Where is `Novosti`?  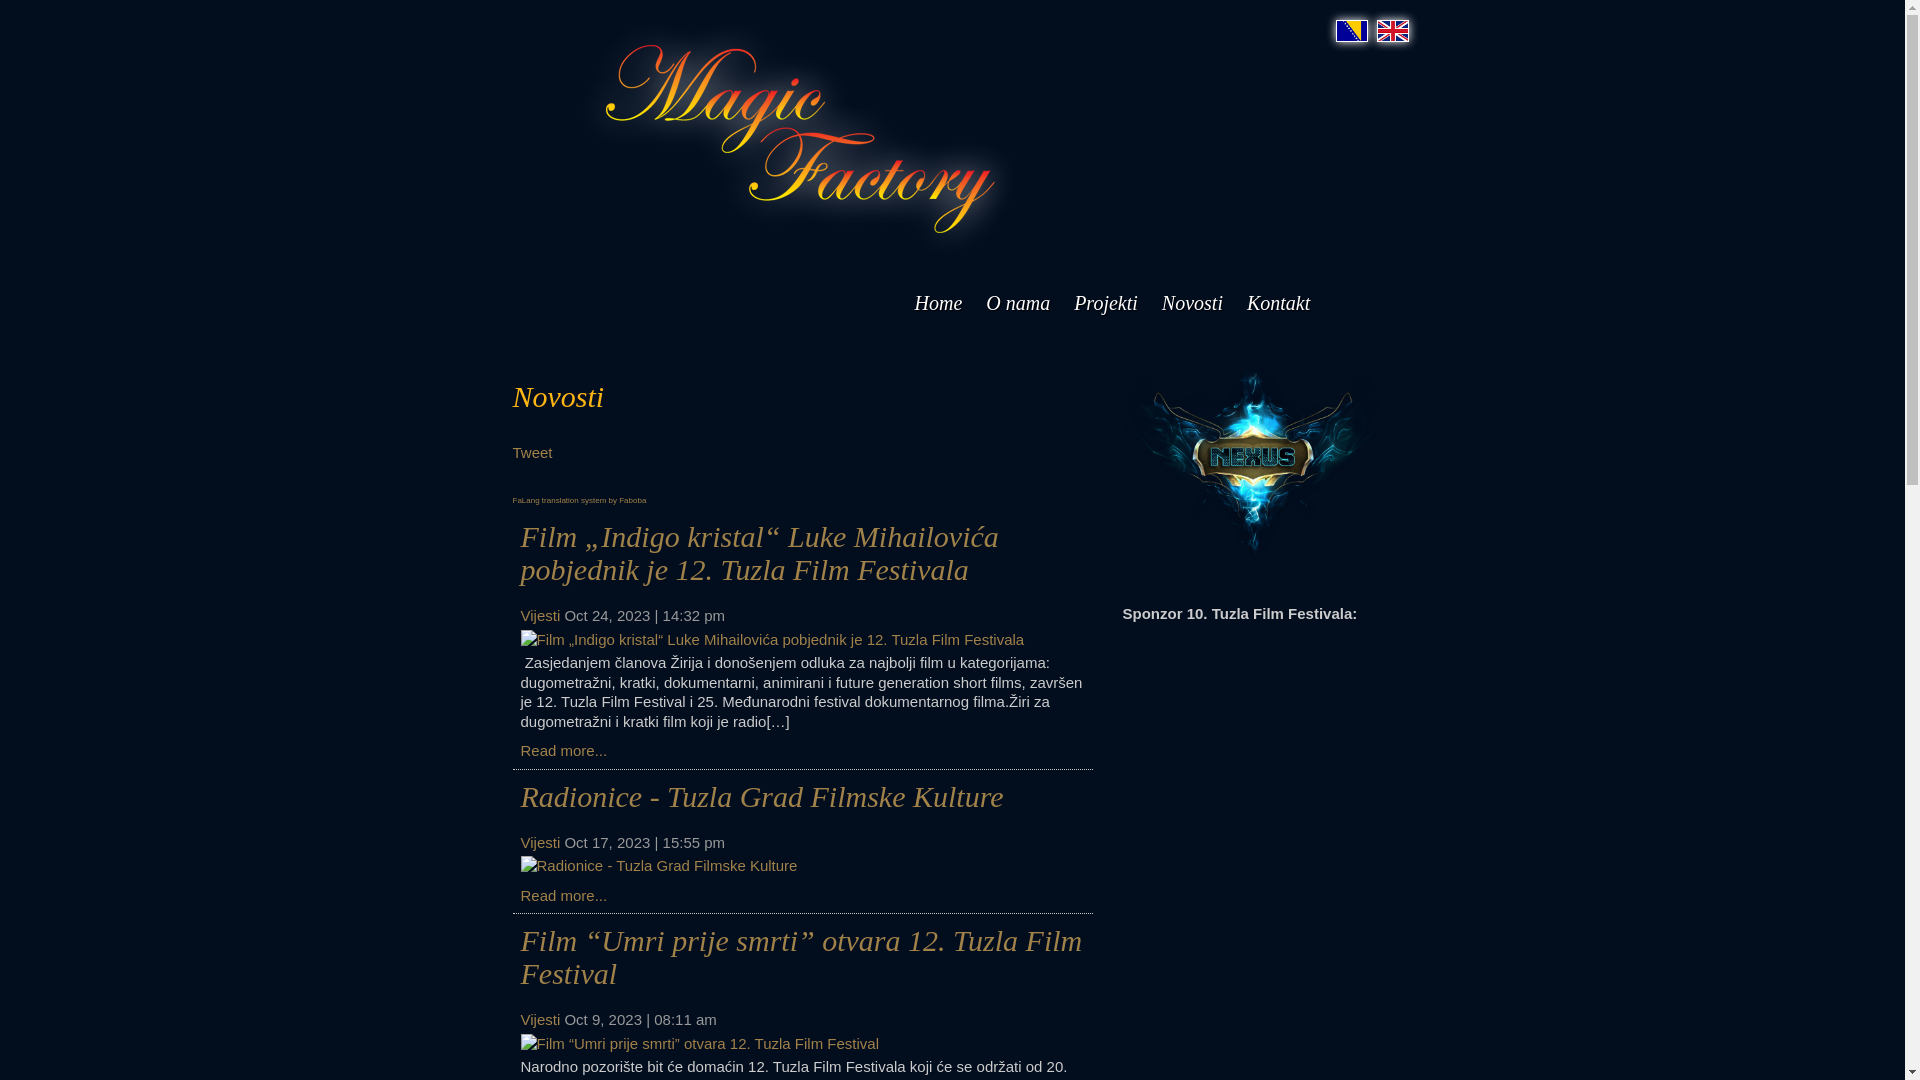
Novosti is located at coordinates (1192, 303).